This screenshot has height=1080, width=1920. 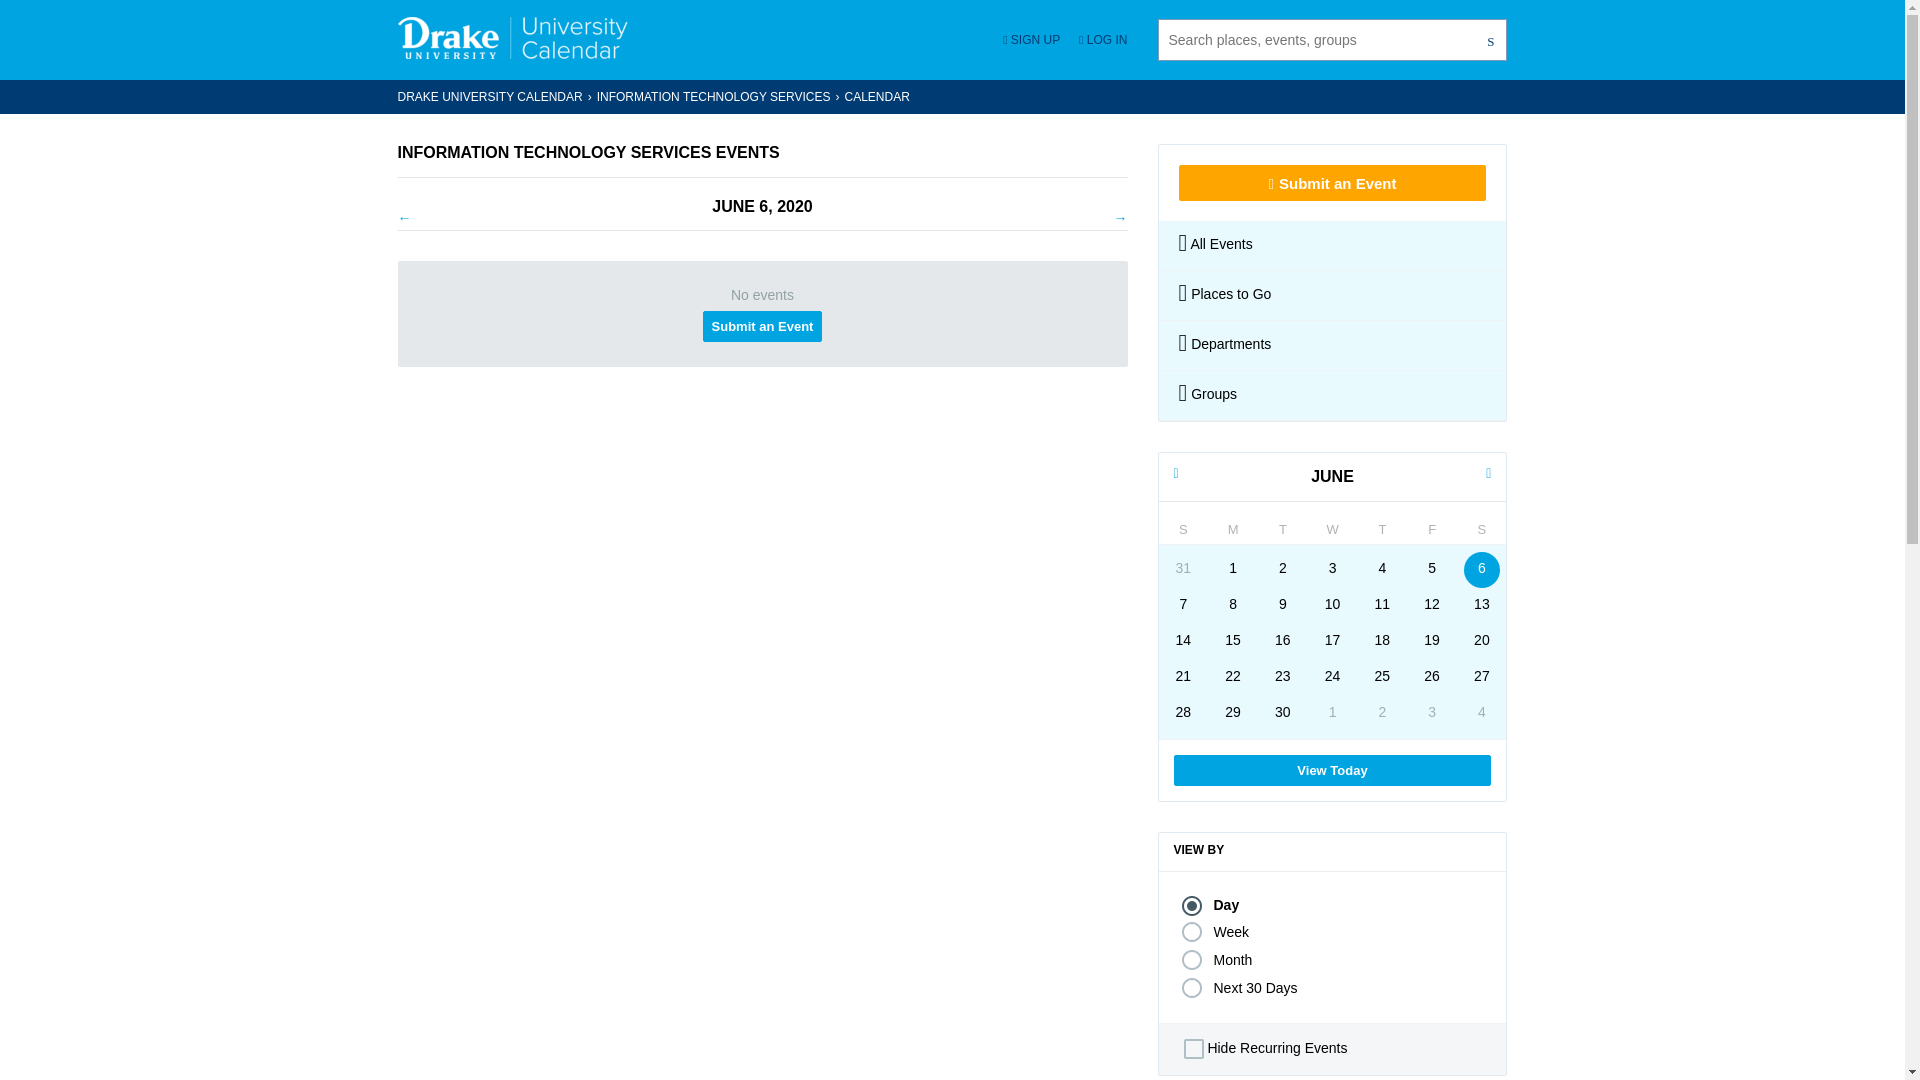 I want to click on LOG IN, so click(x=1492, y=40).